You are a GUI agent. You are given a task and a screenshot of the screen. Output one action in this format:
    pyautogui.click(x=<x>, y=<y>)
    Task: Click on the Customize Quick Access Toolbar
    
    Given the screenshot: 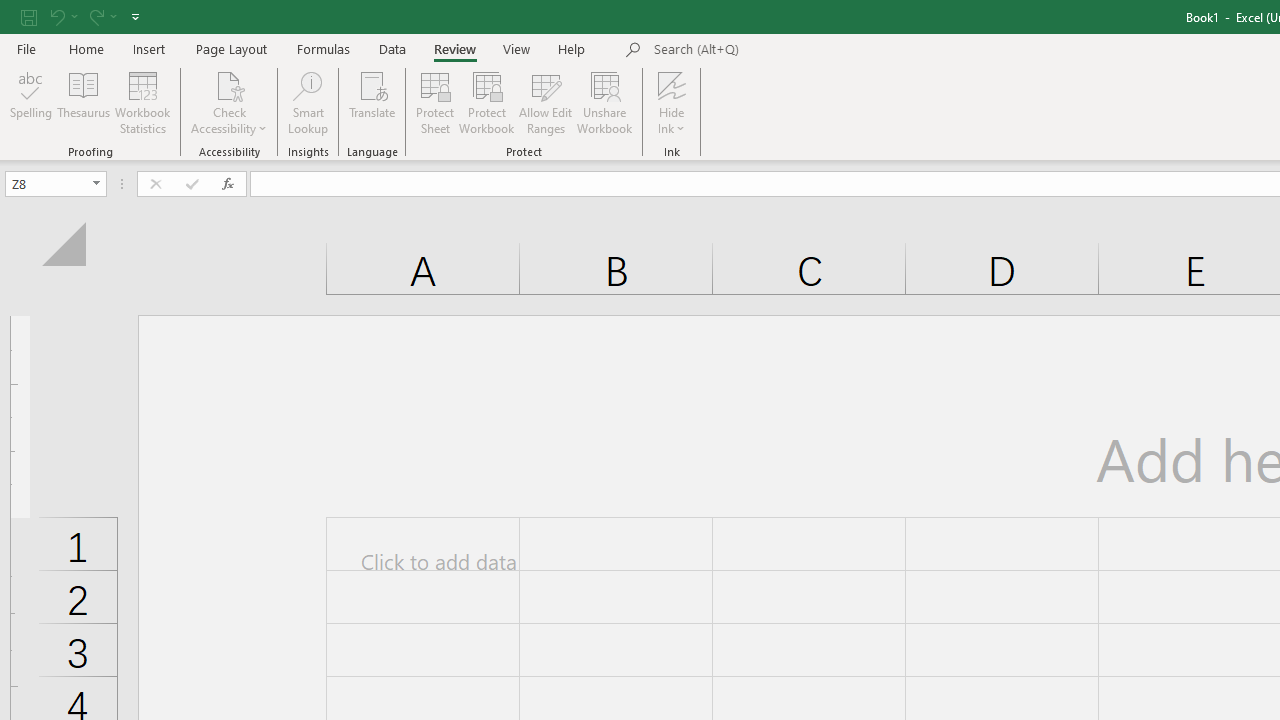 What is the action you would take?
    pyautogui.click(x=135, y=16)
    